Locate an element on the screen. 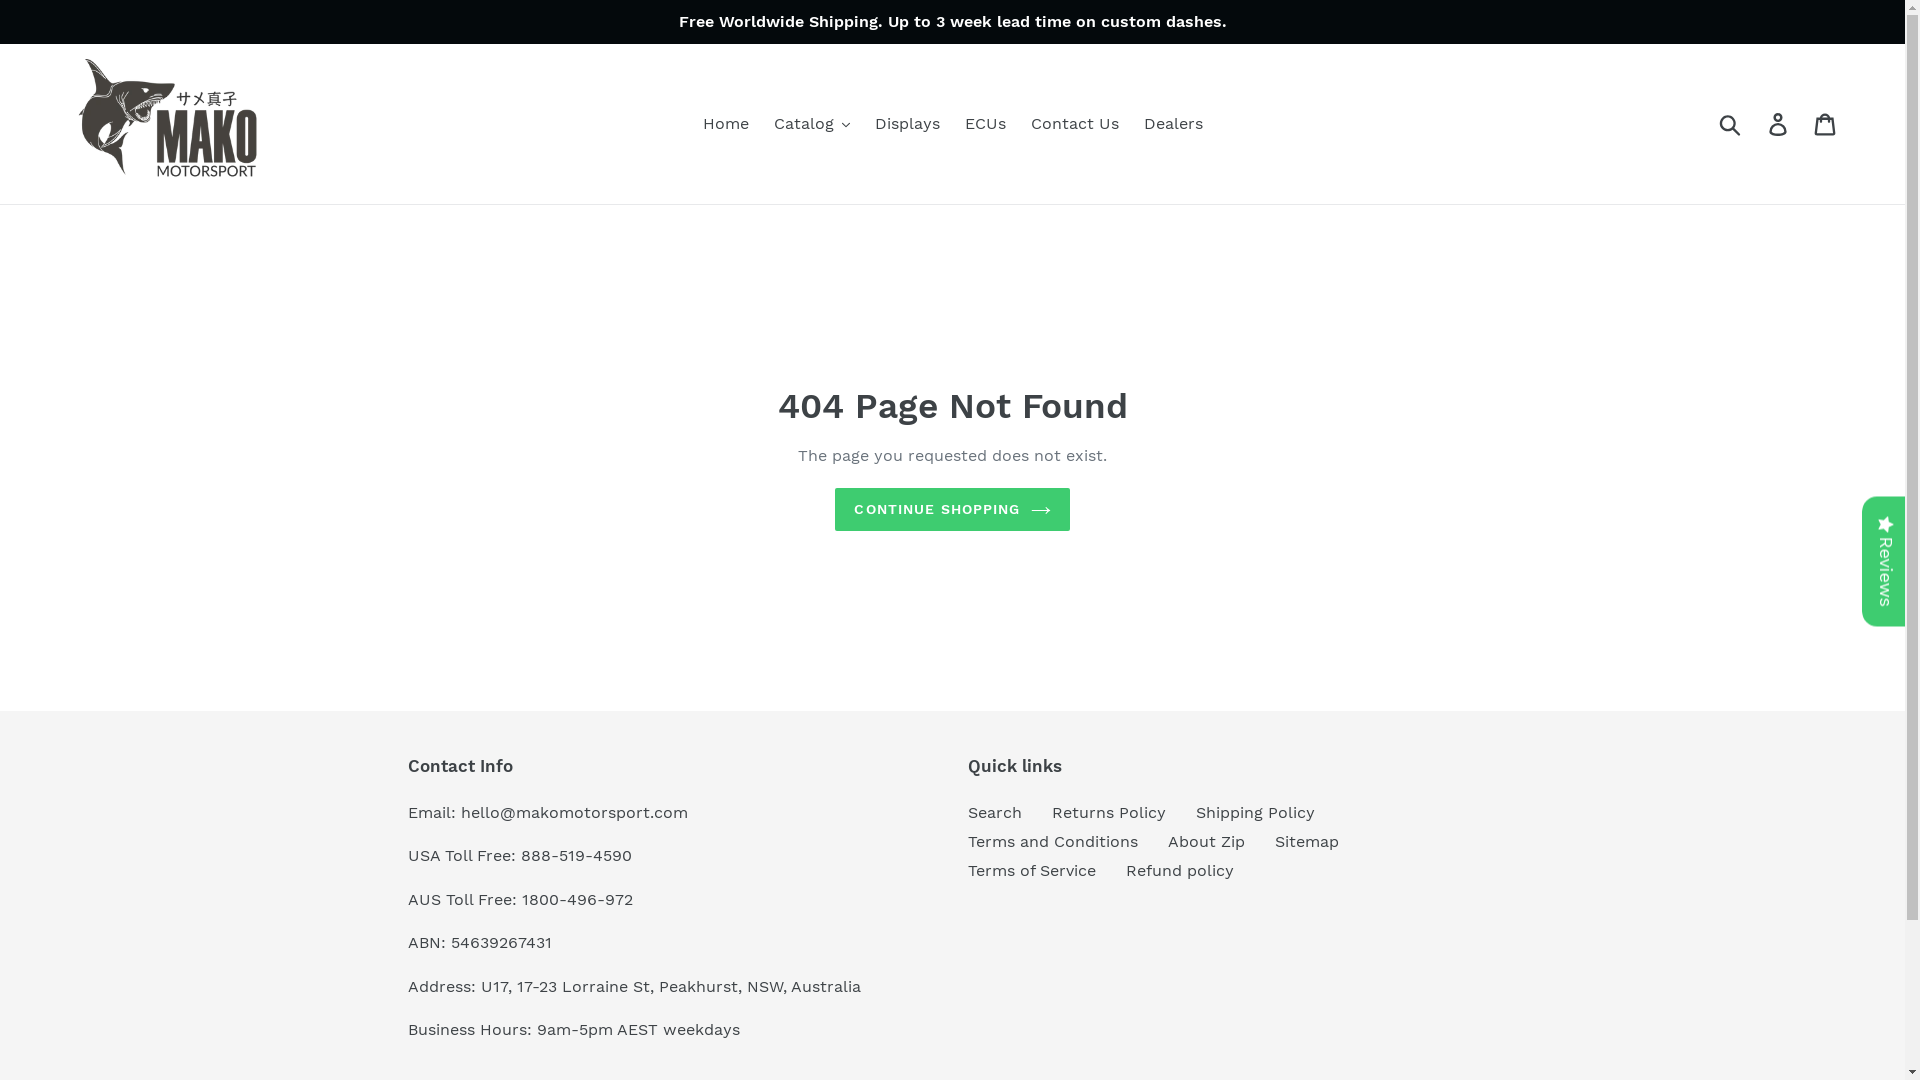  Displays is located at coordinates (906, 124).